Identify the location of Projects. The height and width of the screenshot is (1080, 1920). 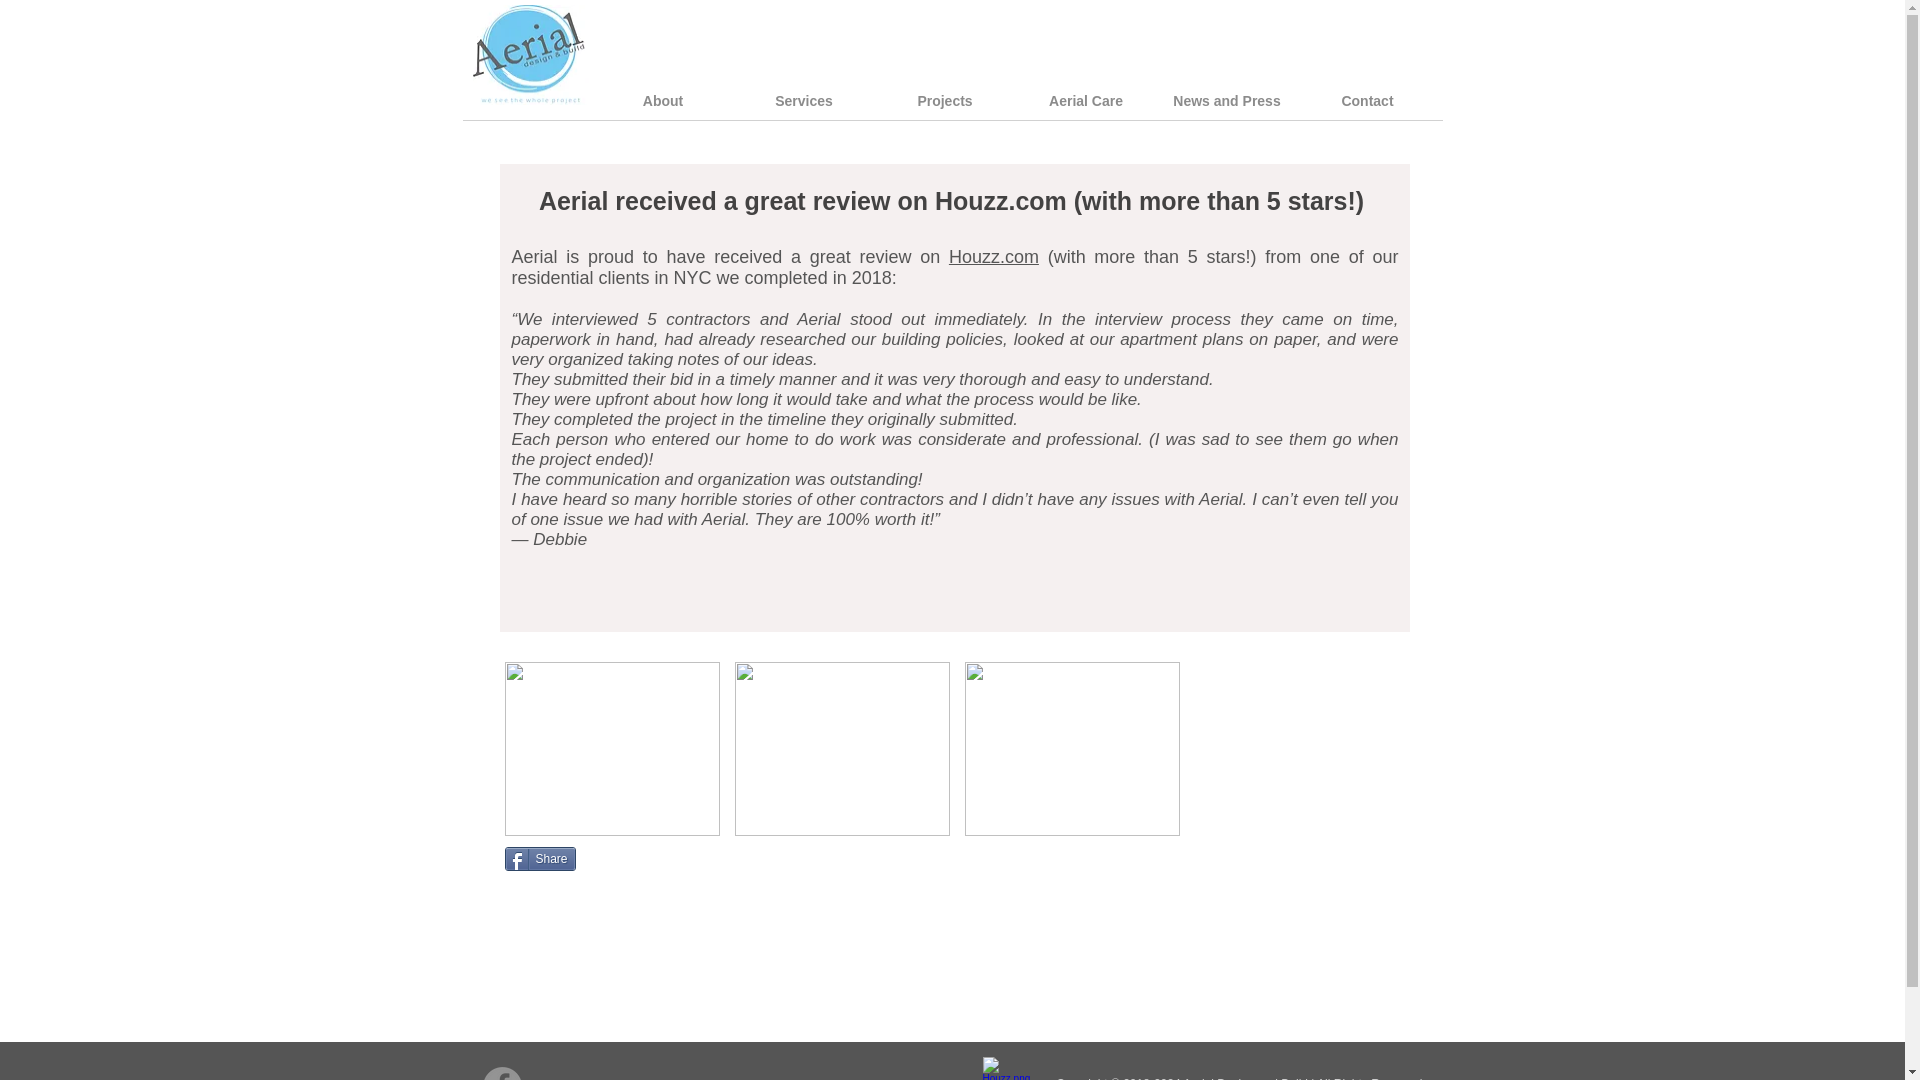
(944, 107).